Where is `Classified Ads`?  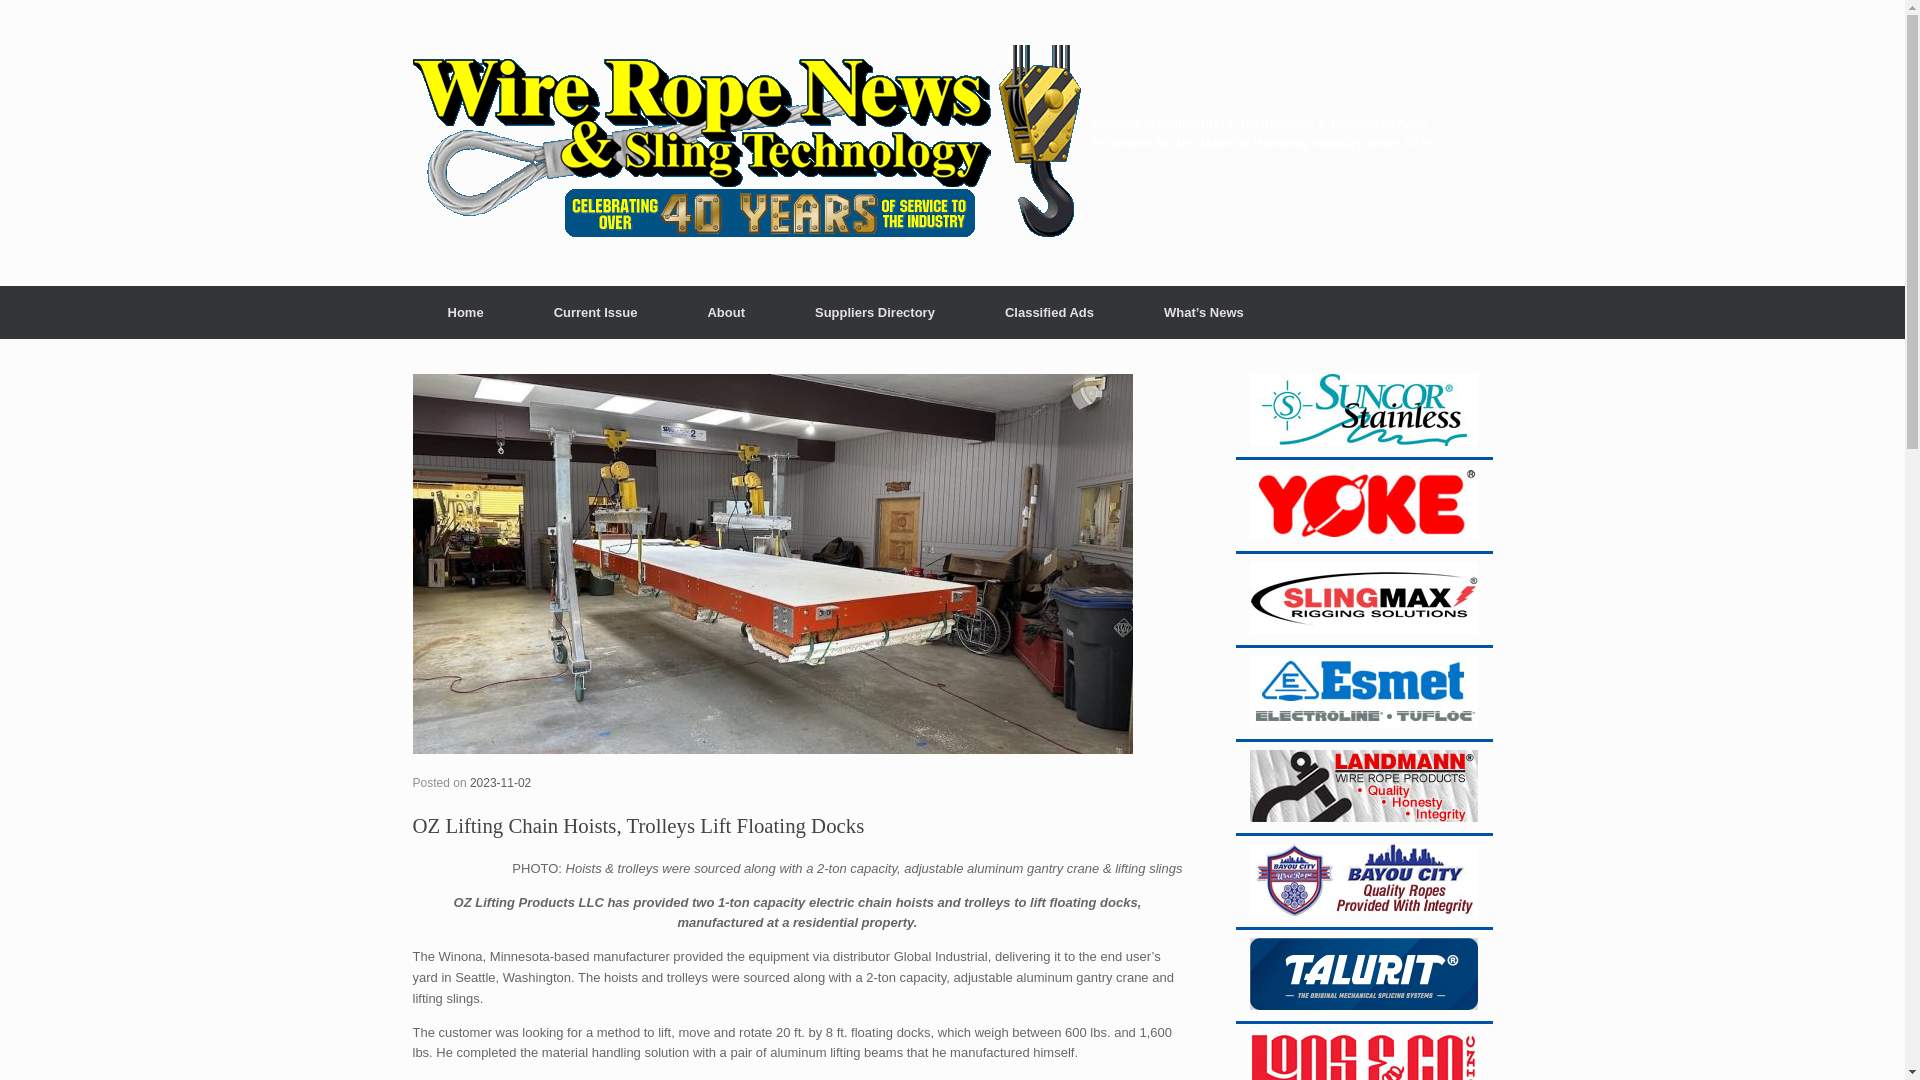 Classified Ads is located at coordinates (1048, 312).